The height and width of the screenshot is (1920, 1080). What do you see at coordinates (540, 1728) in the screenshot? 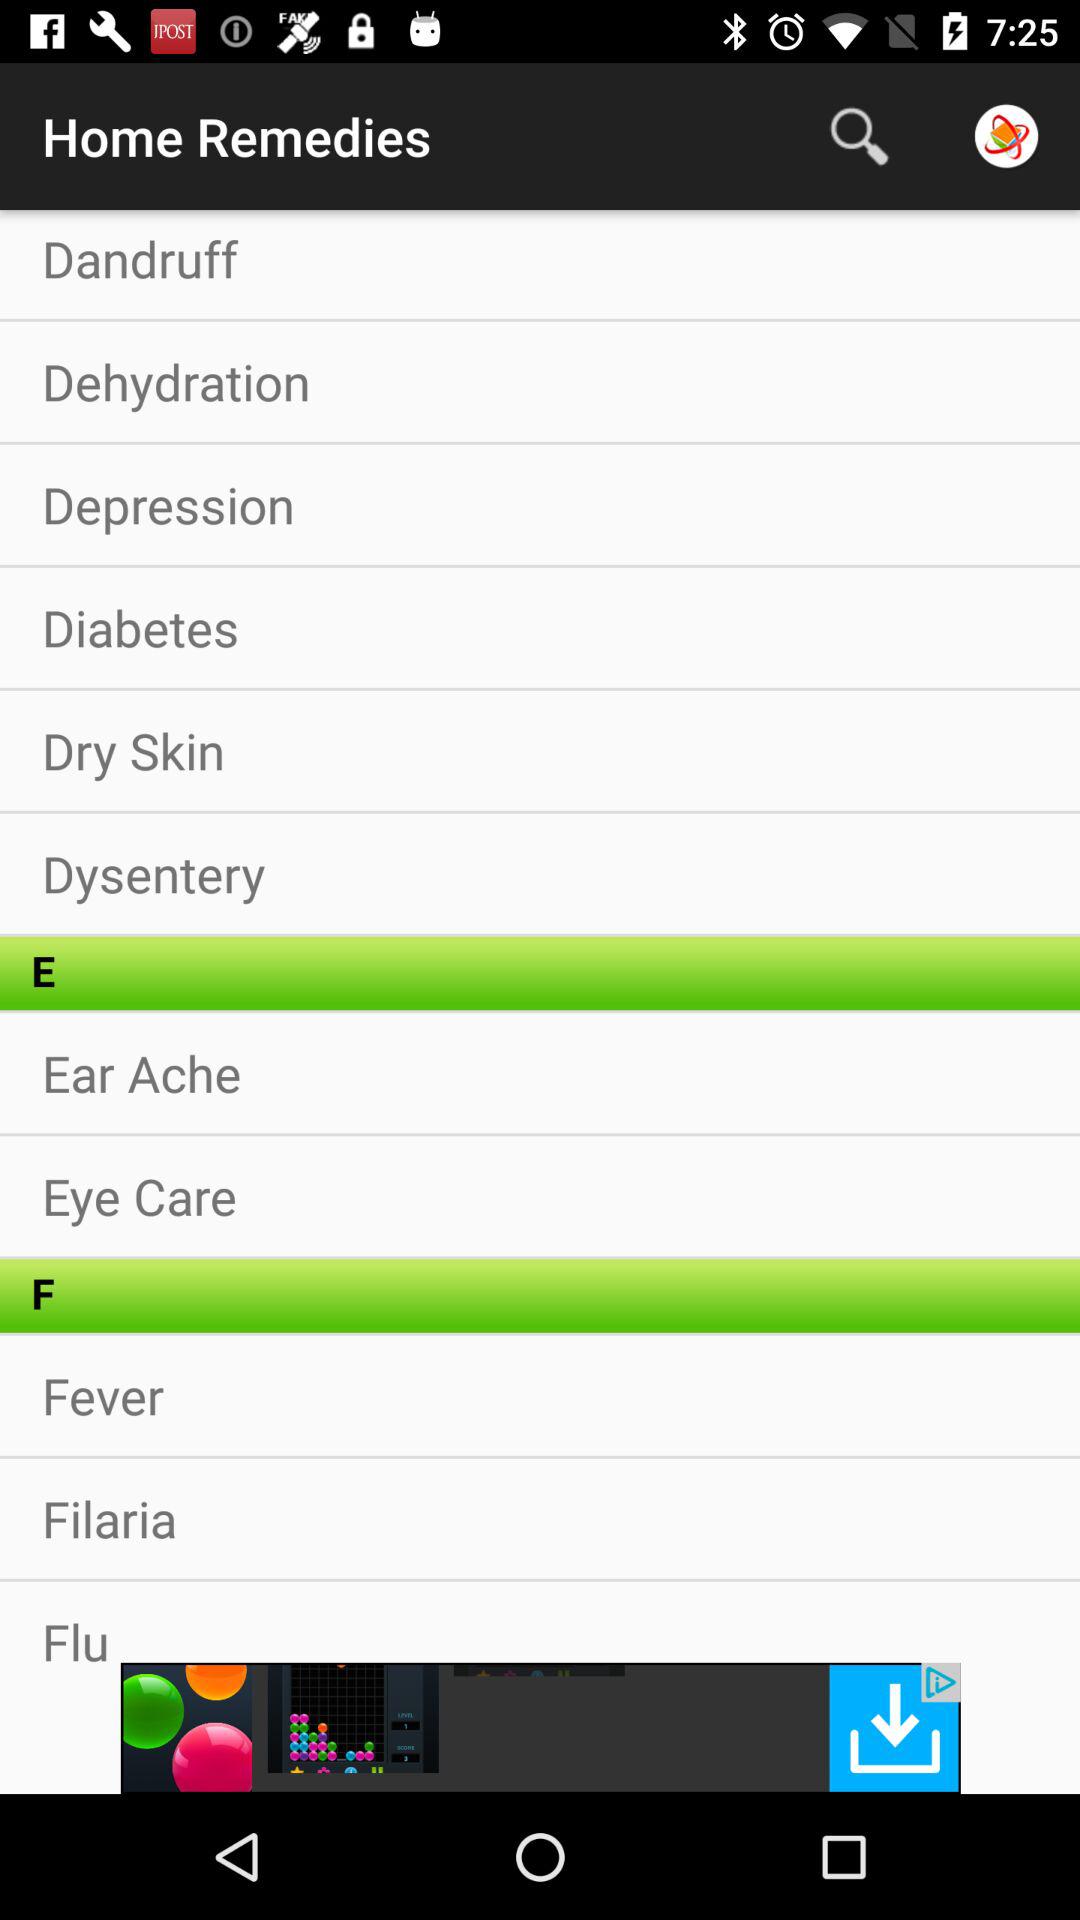
I see `advertising area` at bounding box center [540, 1728].